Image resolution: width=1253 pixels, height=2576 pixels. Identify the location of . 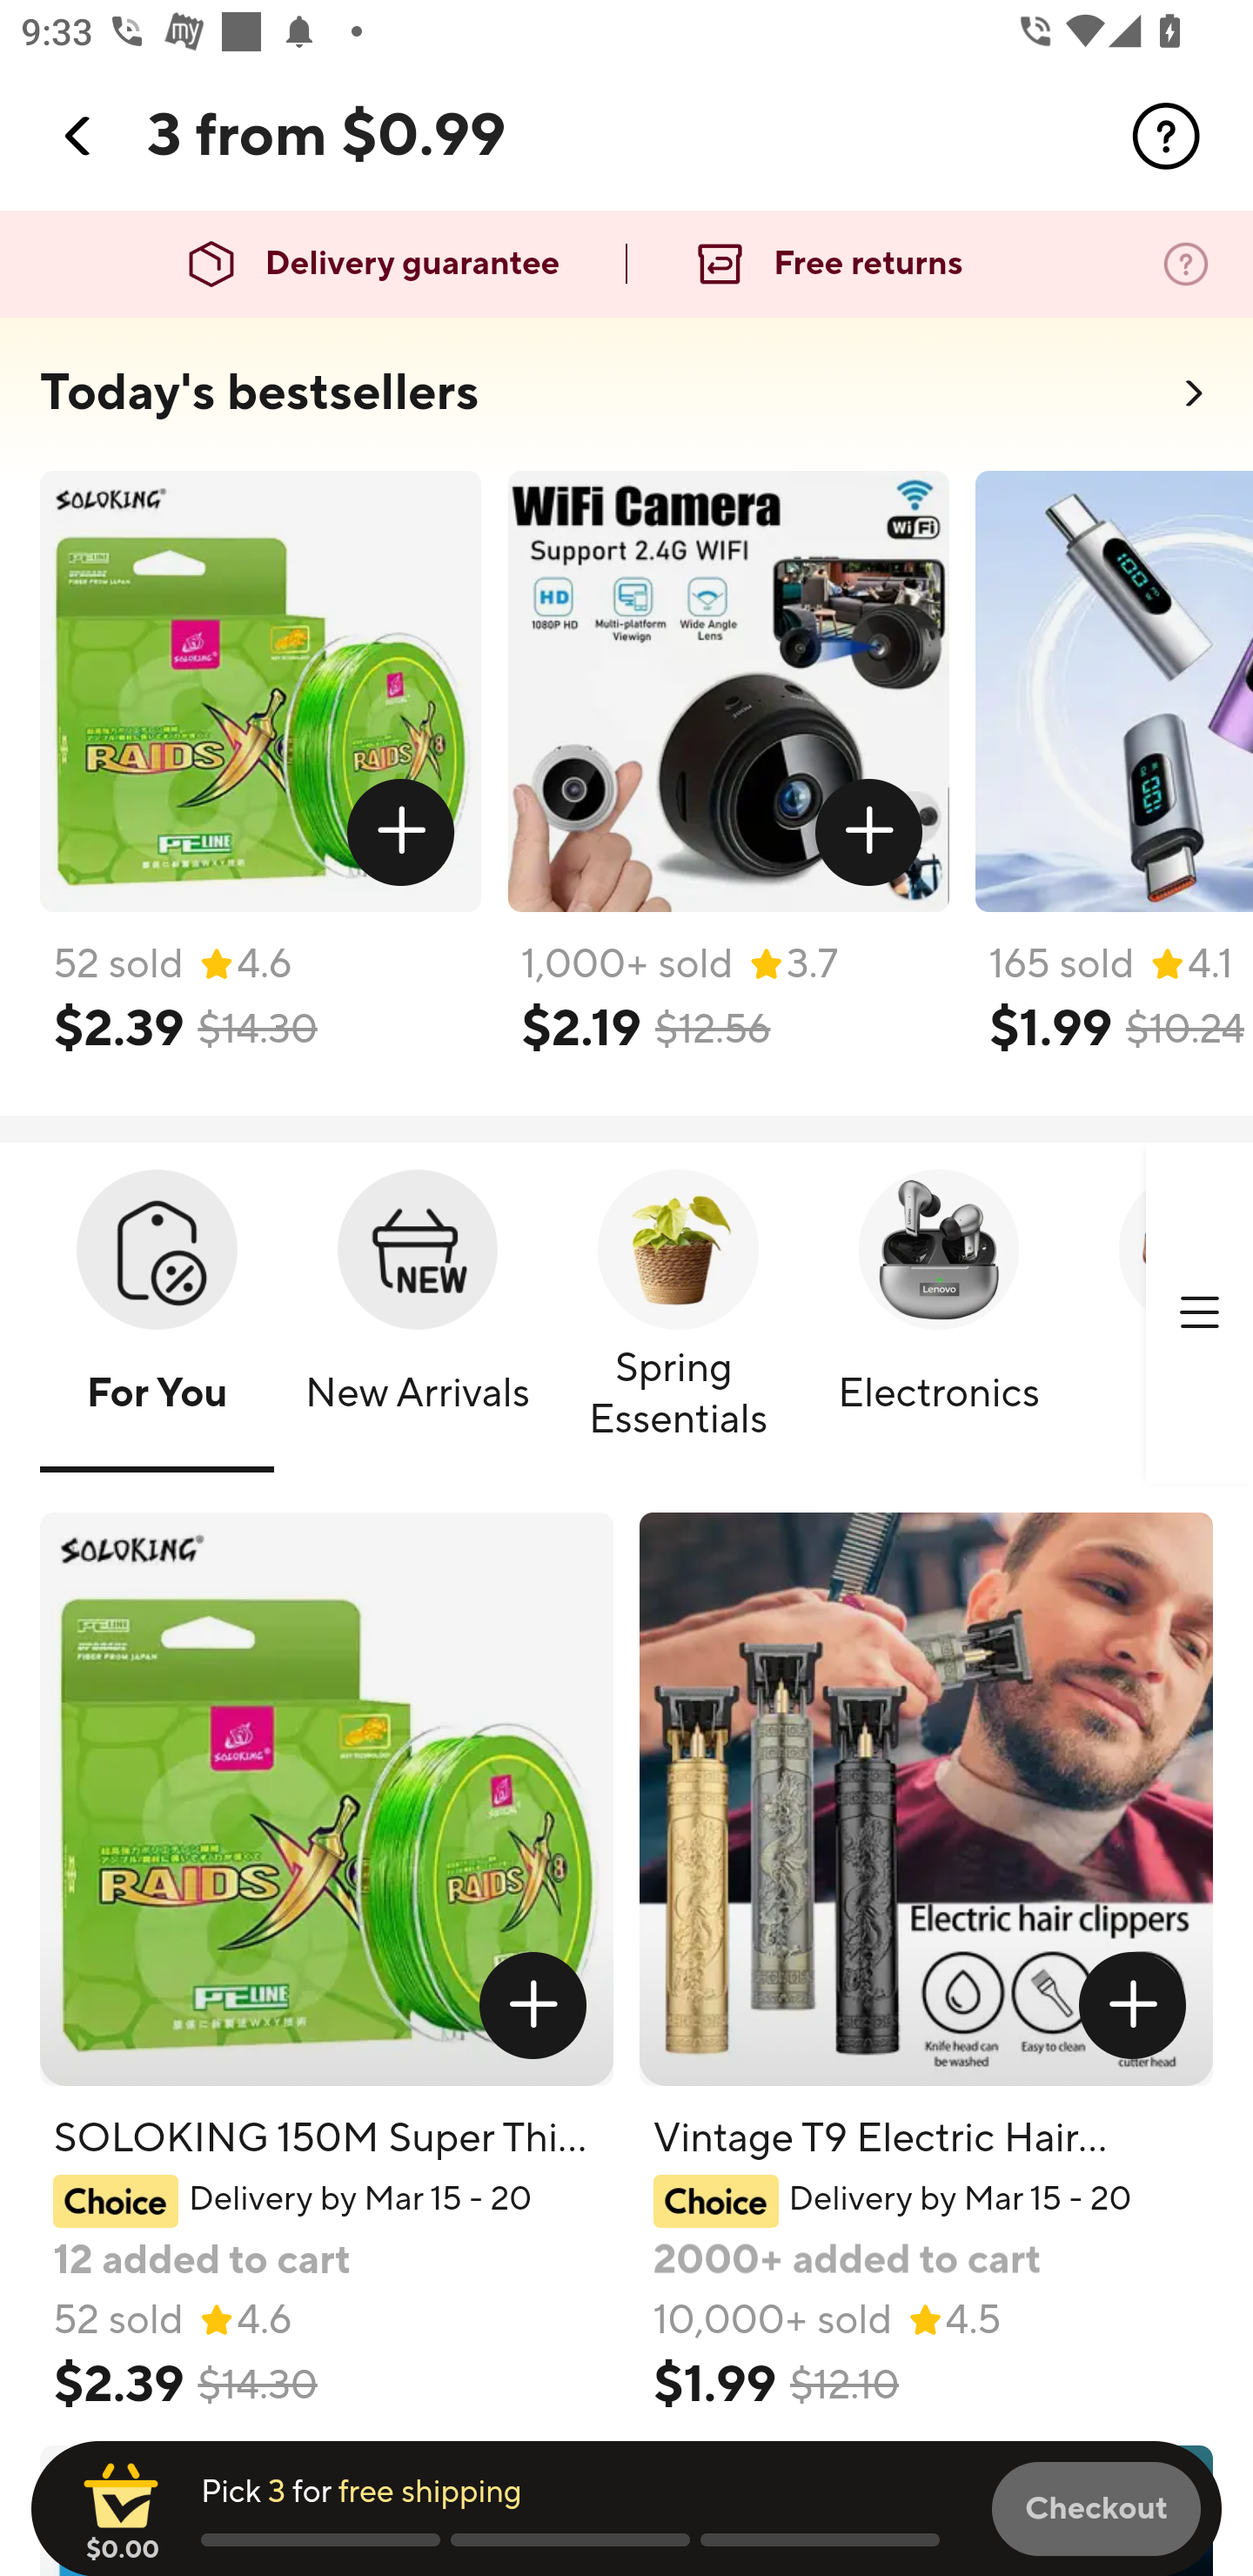
(1166, 136).